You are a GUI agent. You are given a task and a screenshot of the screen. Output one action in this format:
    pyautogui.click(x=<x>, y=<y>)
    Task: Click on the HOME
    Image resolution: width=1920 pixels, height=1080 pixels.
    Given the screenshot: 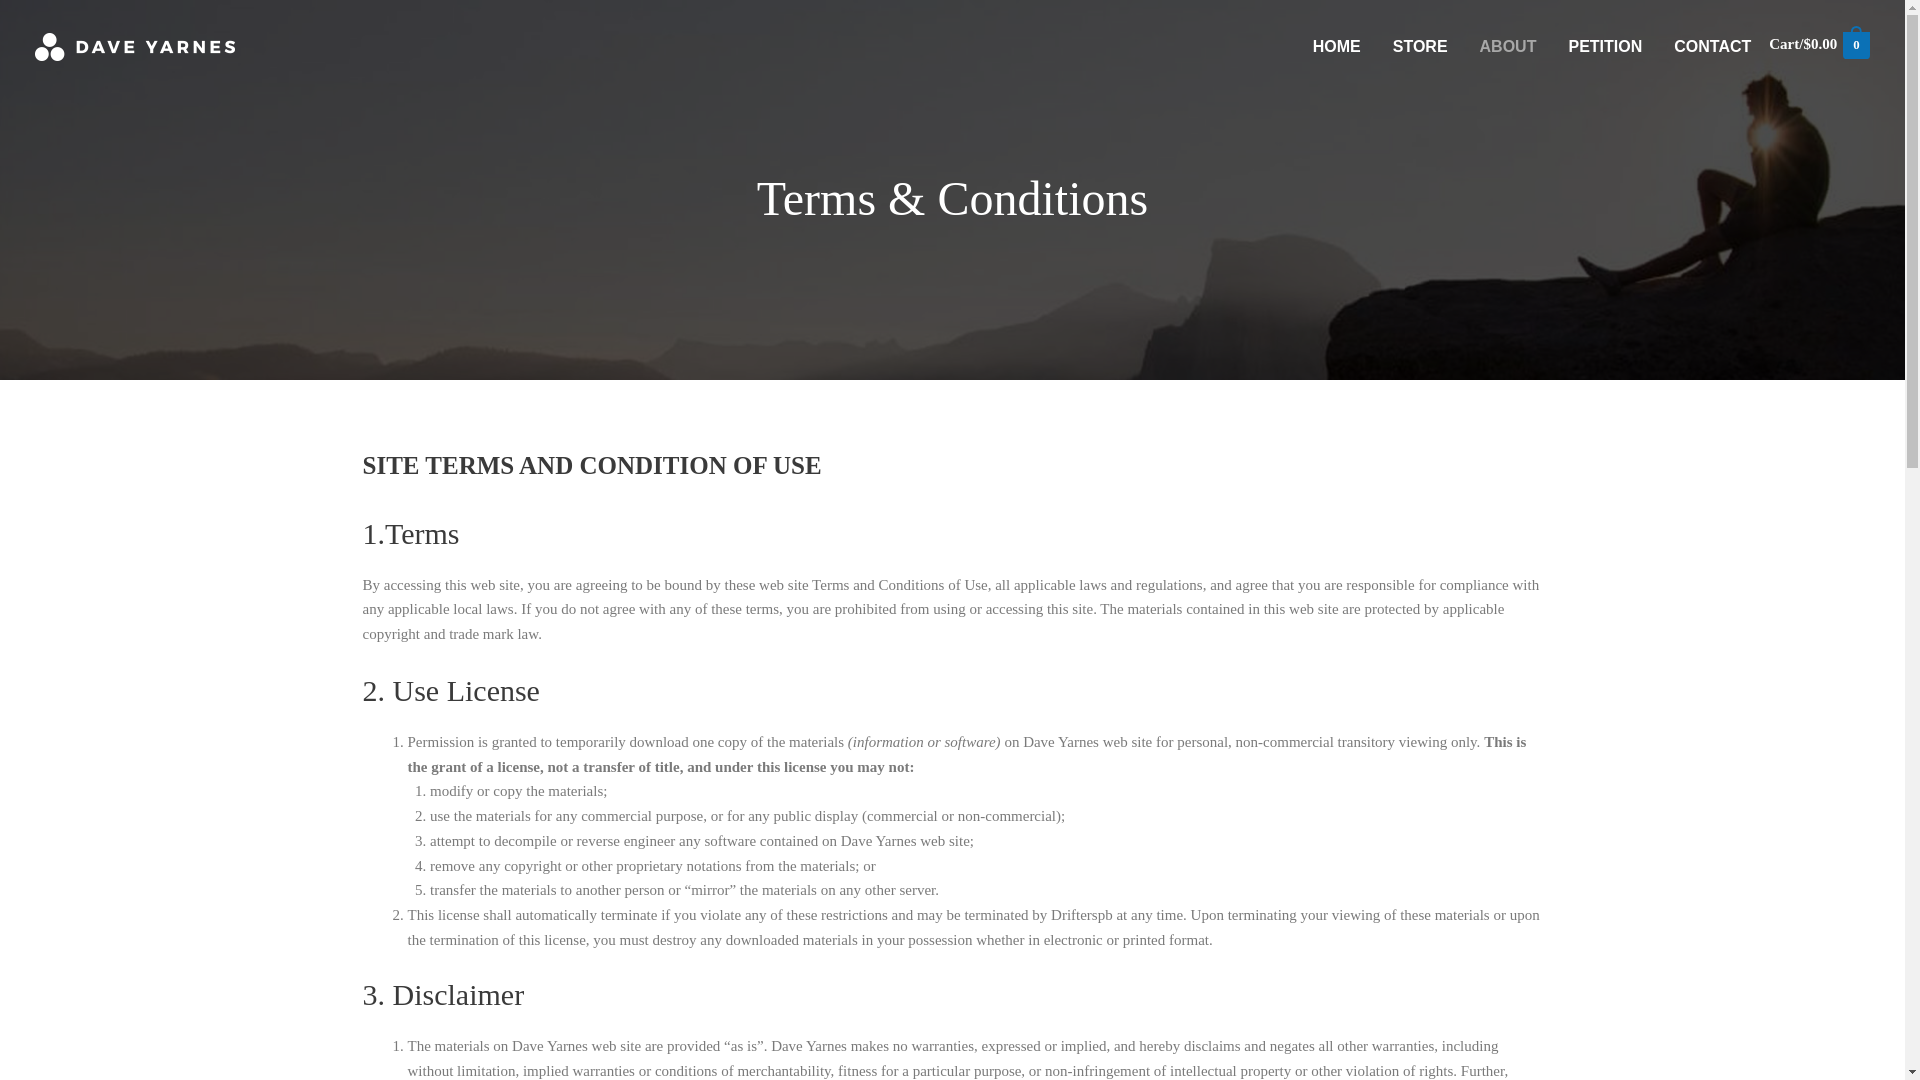 What is the action you would take?
    pyautogui.click(x=1336, y=46)
    